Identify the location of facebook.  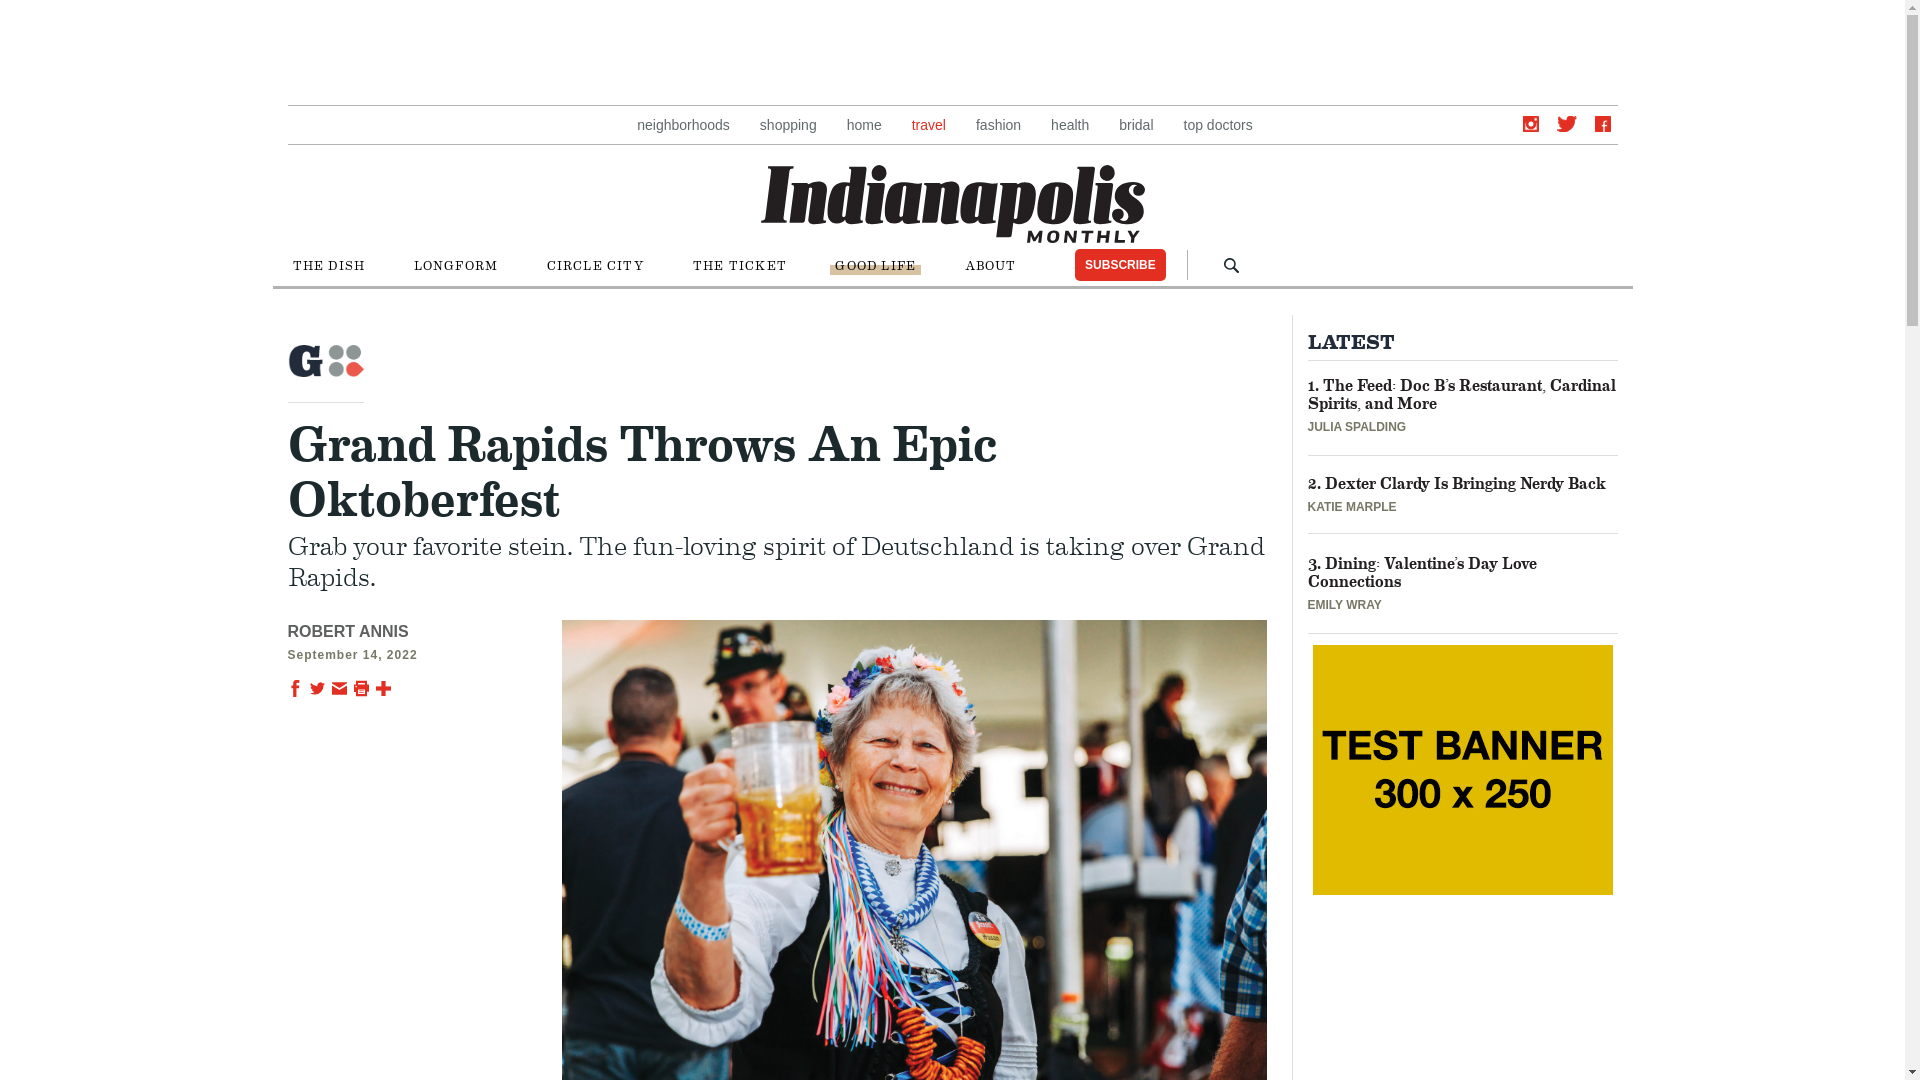
(1602, 122).